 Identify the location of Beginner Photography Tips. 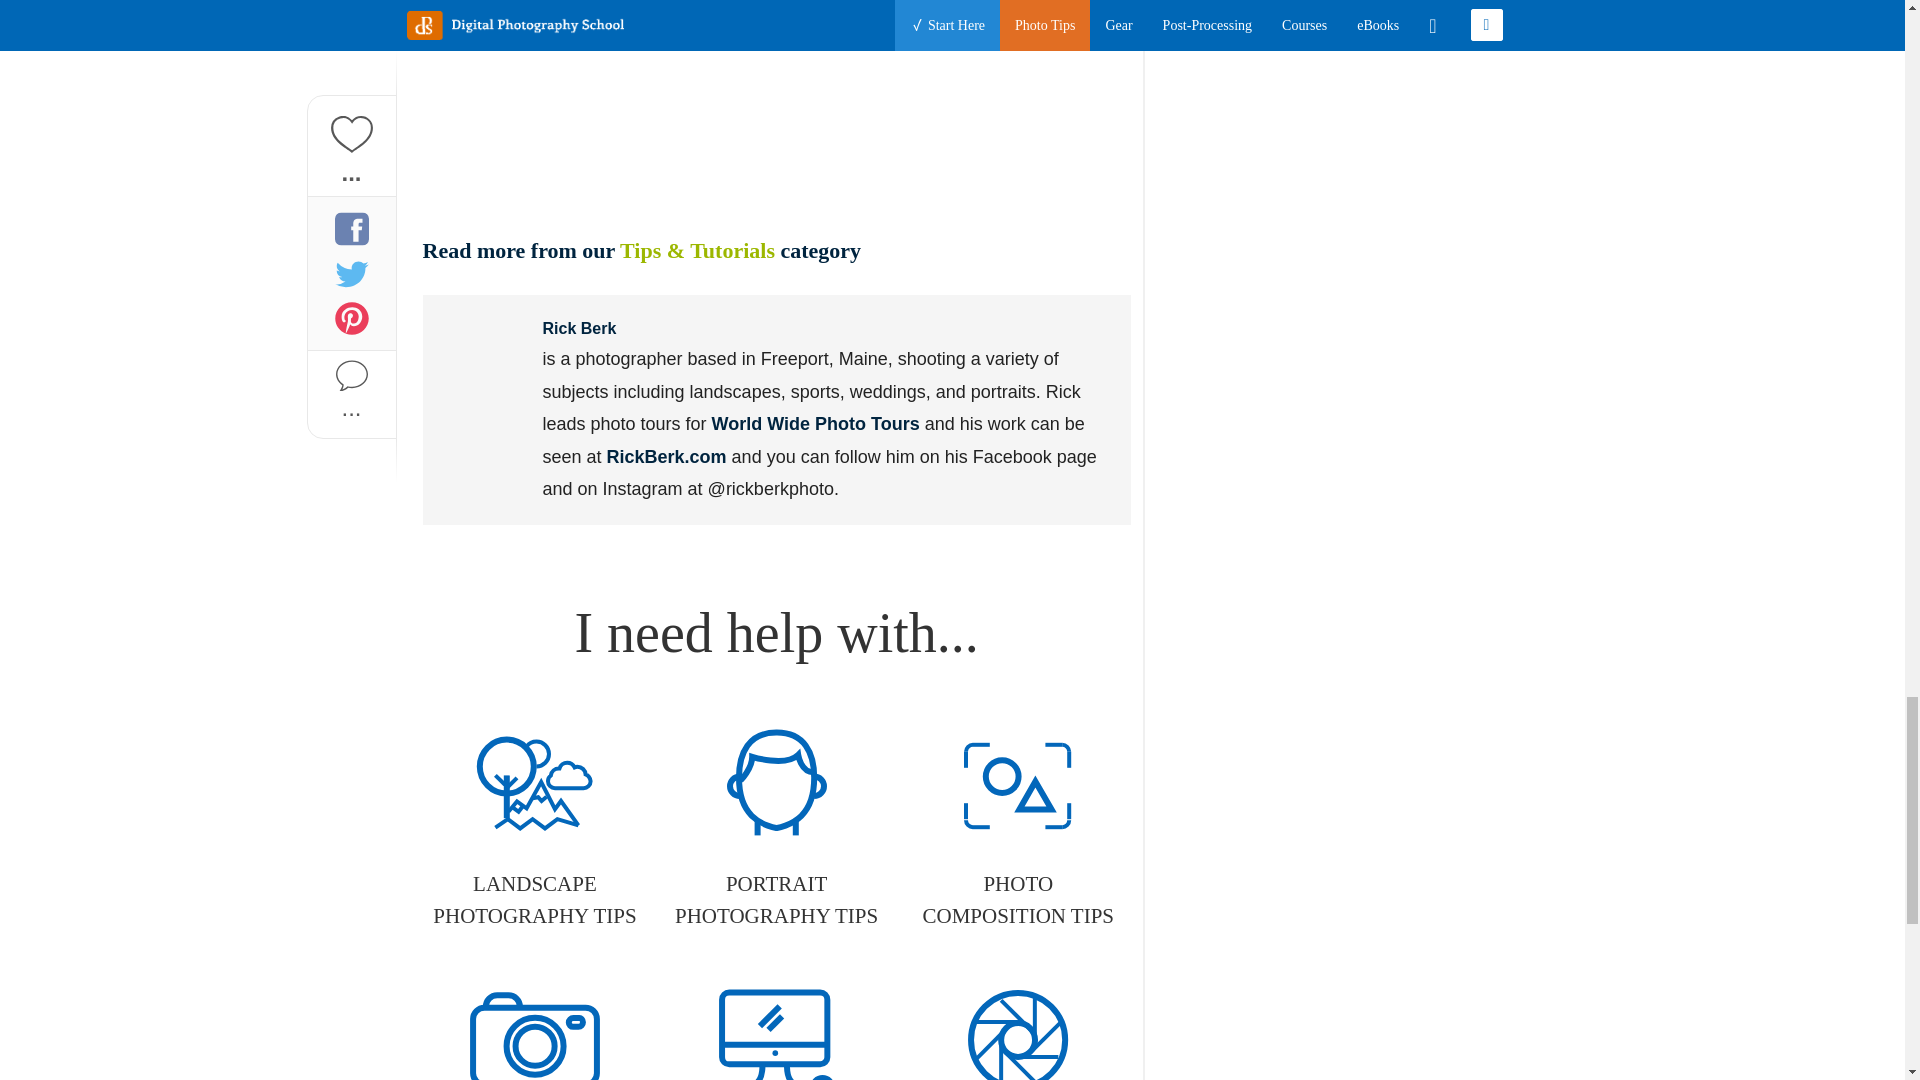
(534, 1026).